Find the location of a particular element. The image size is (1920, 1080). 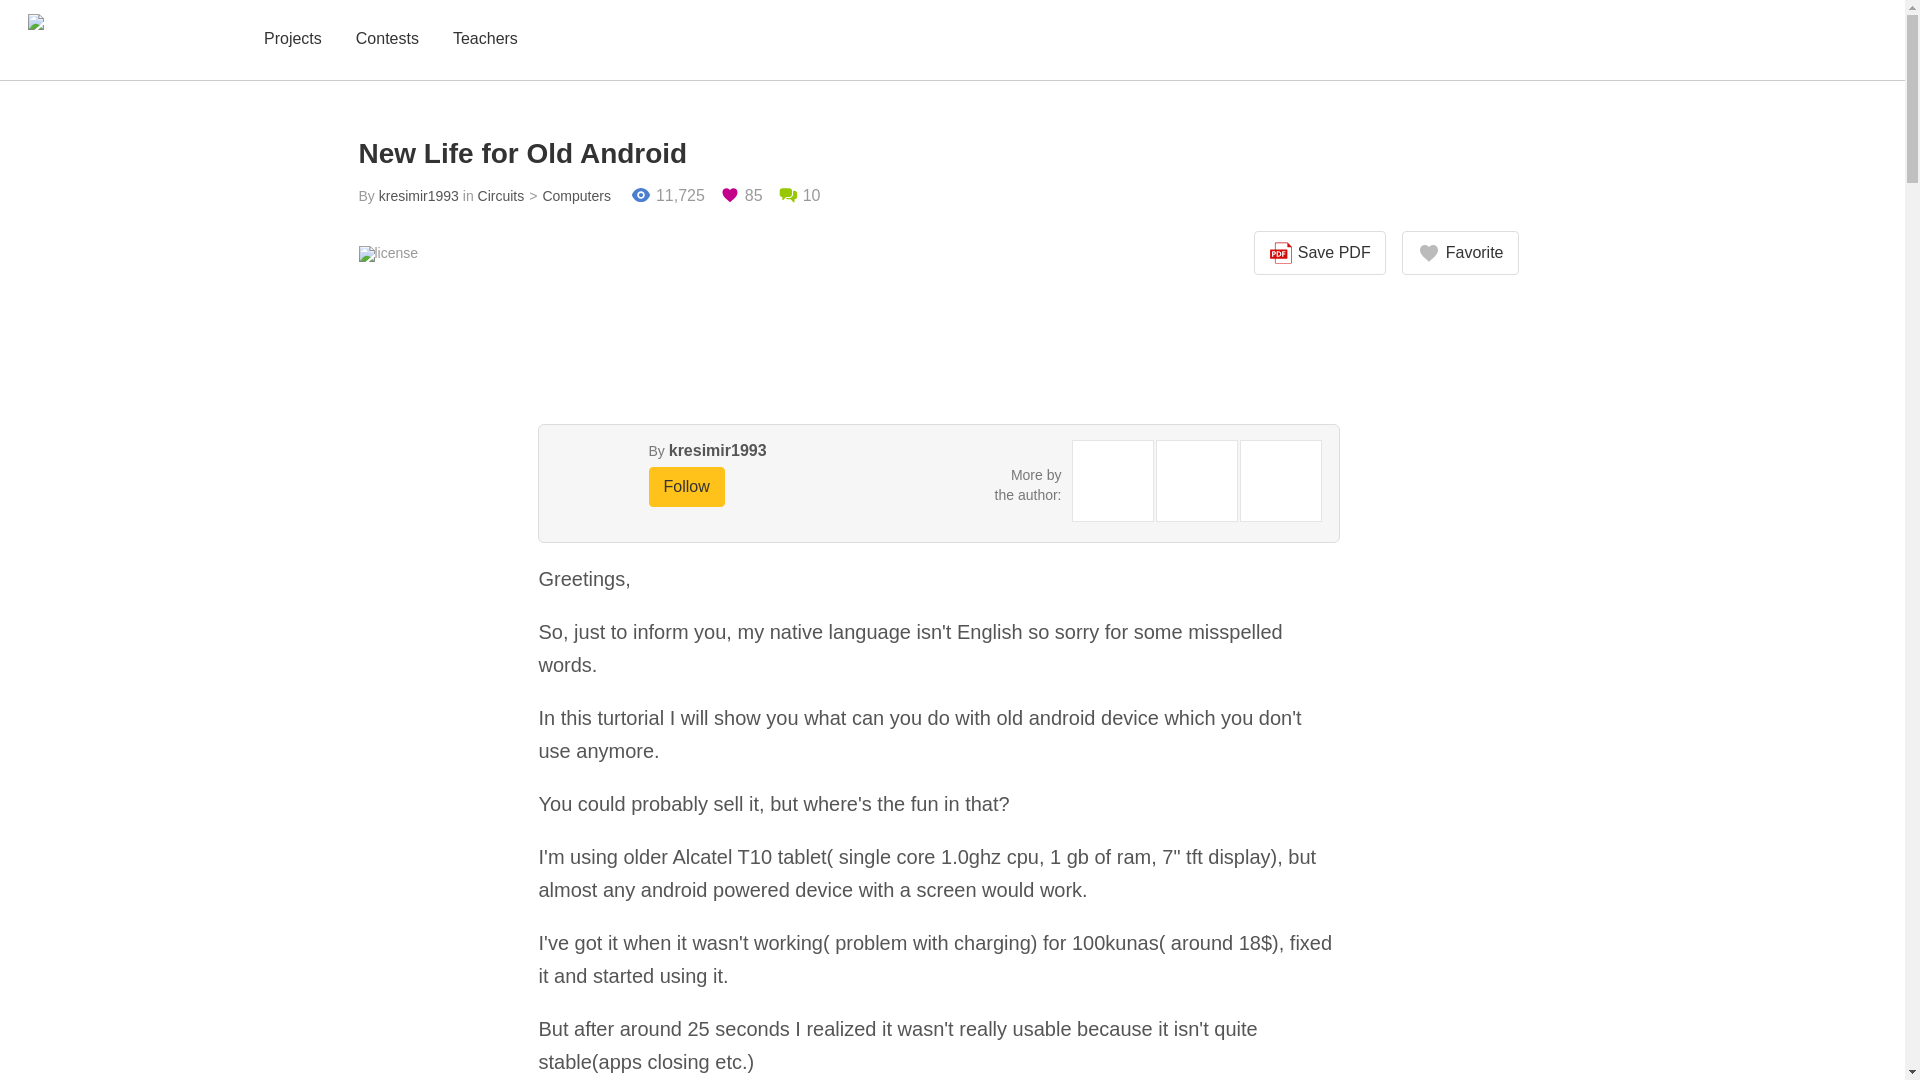

Favorite is located at coordinates (1460, 253).